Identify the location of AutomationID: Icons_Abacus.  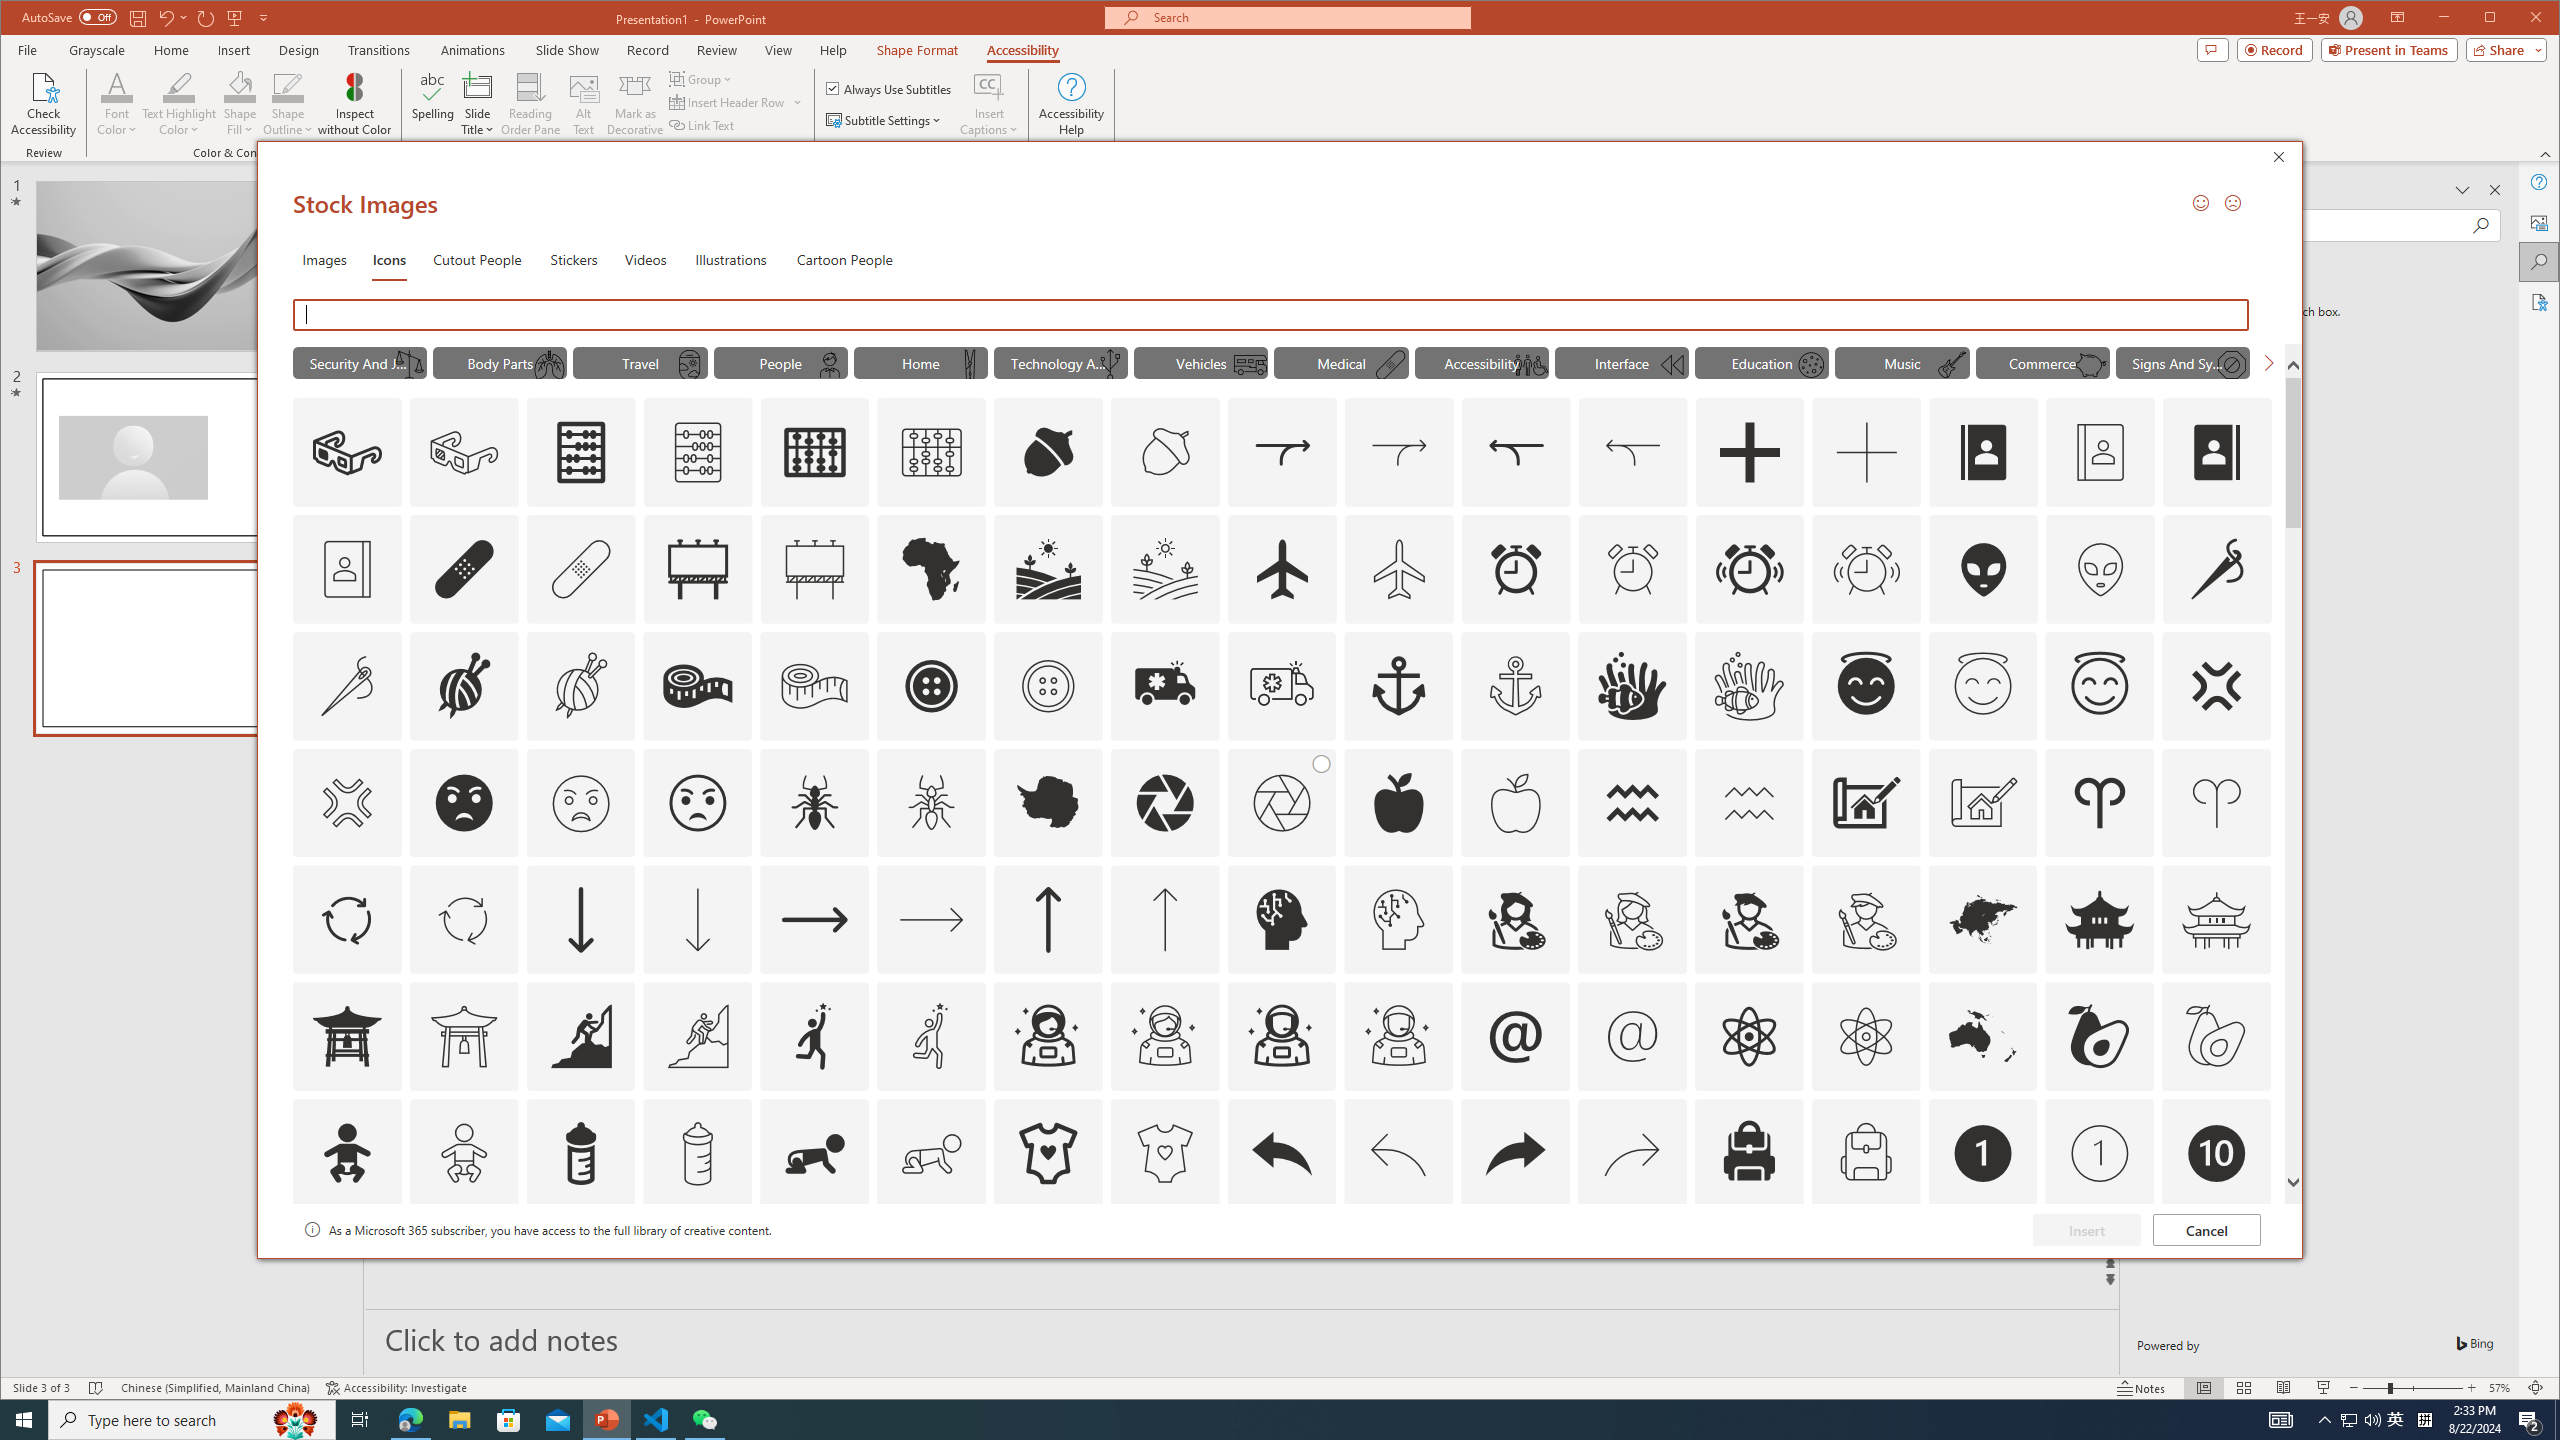
(580, 452).